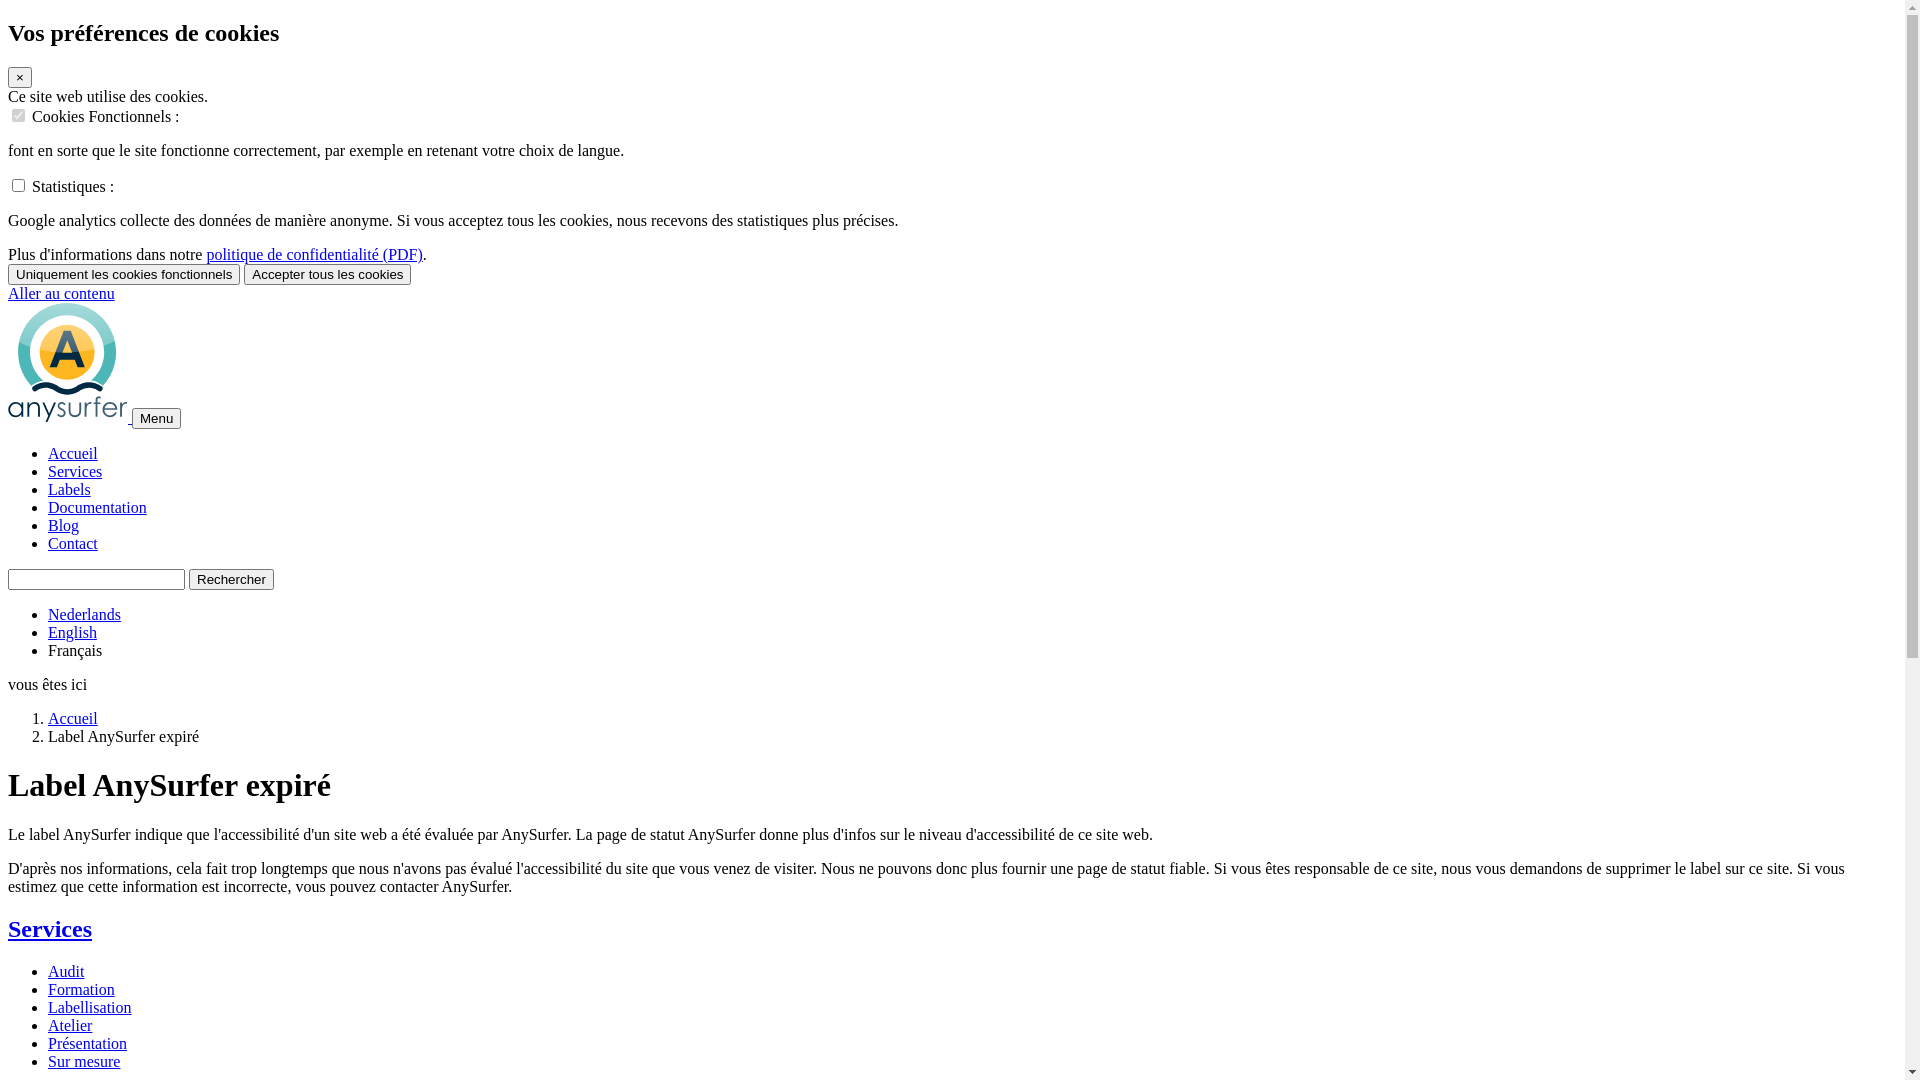 Image resolution: width=1920 pixels, height=1080 pixels. I want to click on Services, so click(50, 929).